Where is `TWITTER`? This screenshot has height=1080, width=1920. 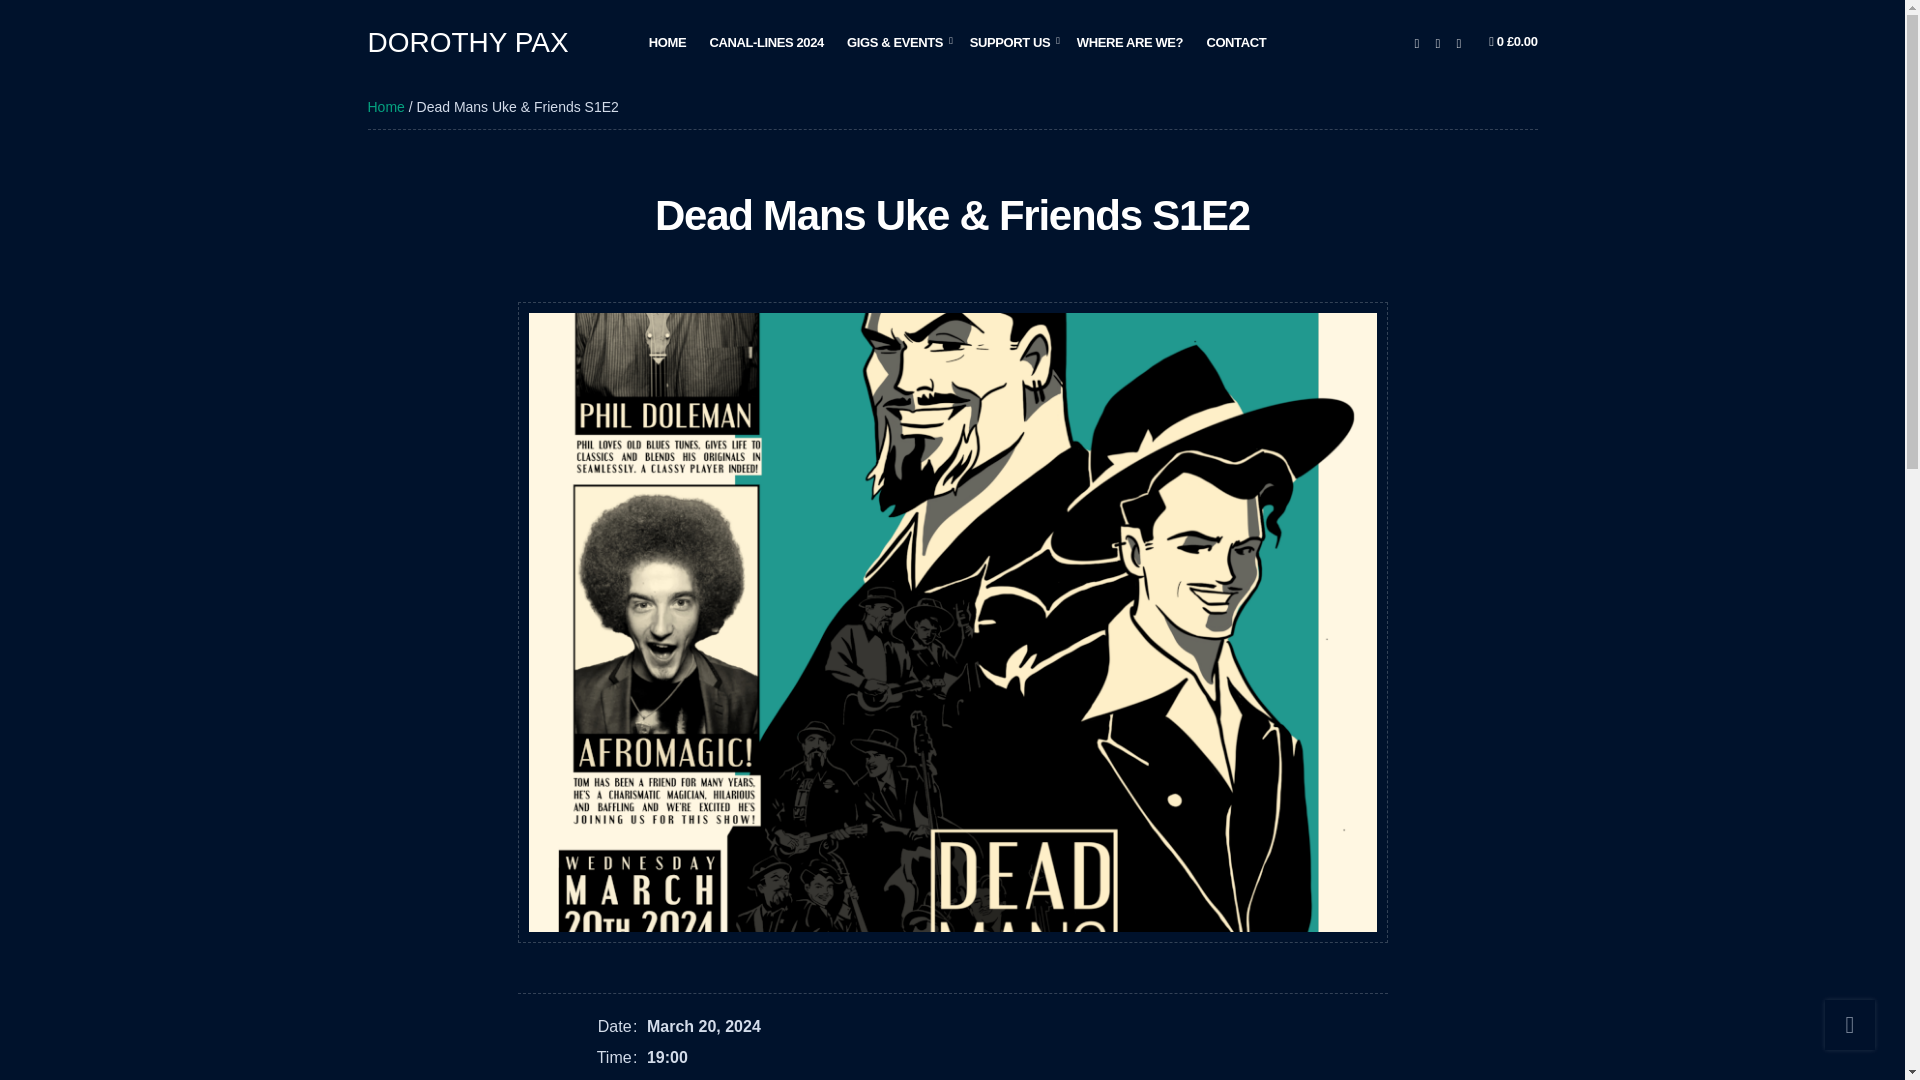
TWITTER is located at coordinates (1436, 42).